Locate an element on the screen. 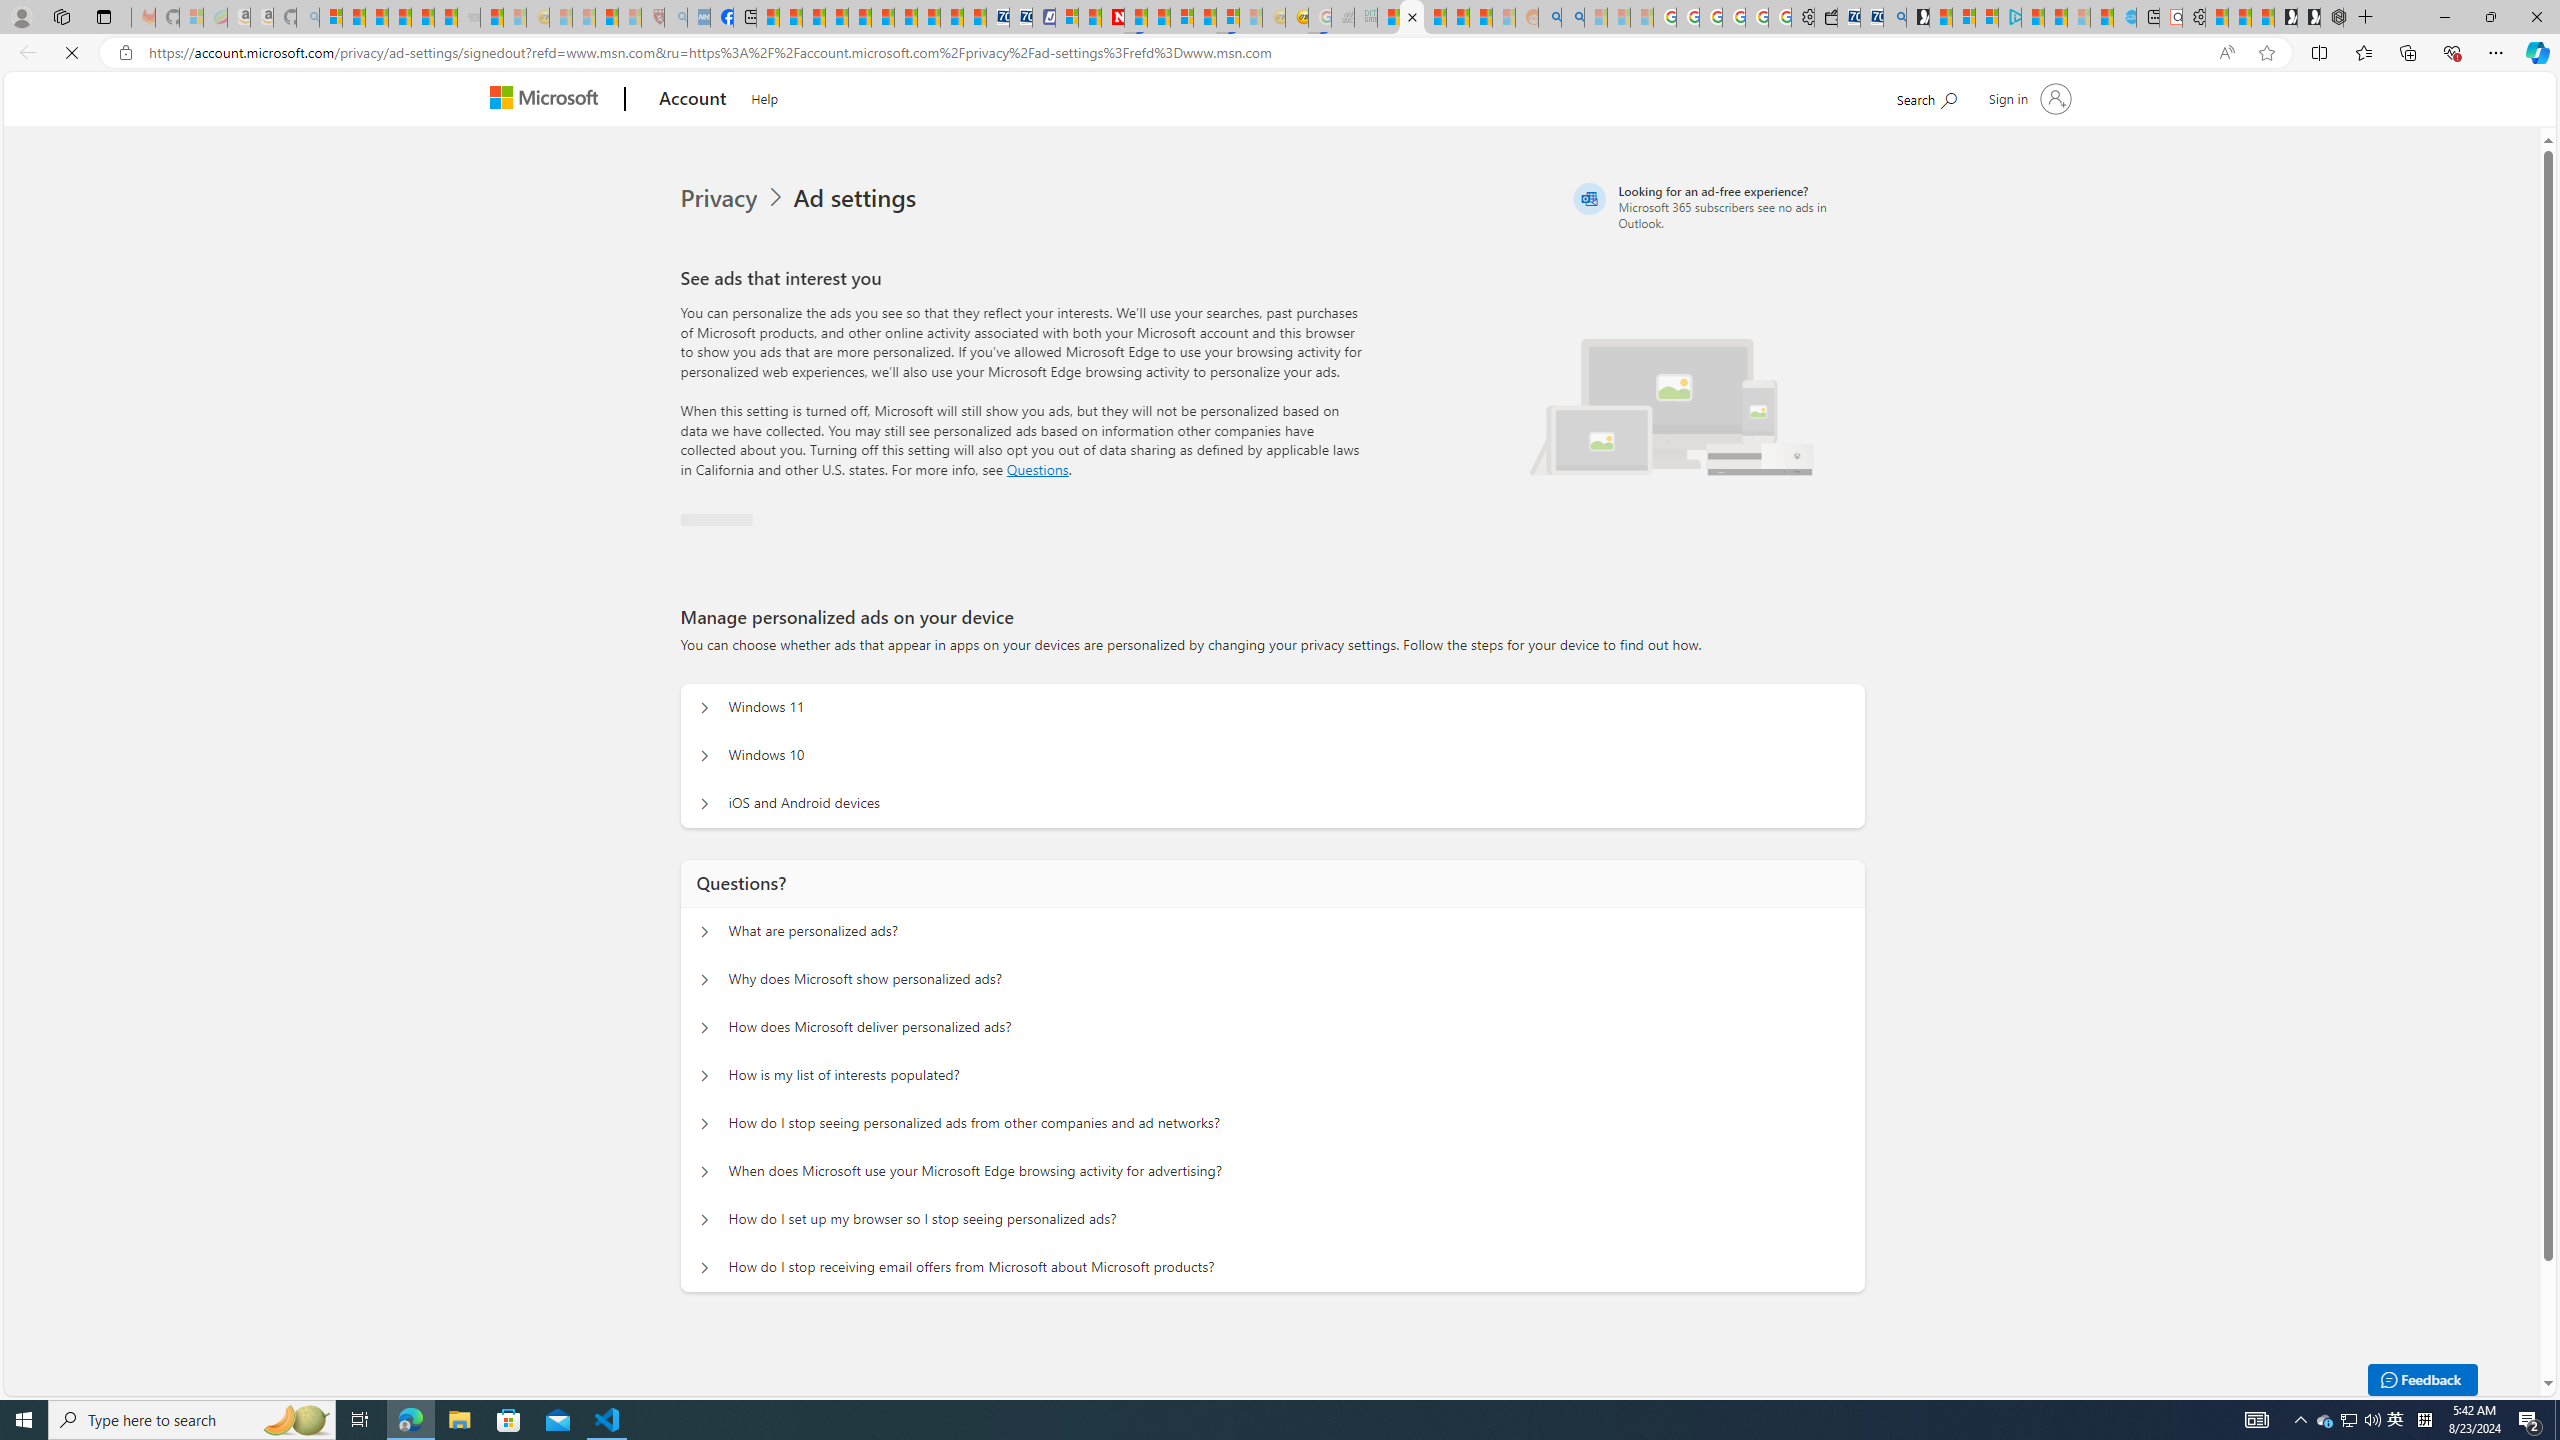  Illustration of multiple devices is located at coordinates (1768, 450).